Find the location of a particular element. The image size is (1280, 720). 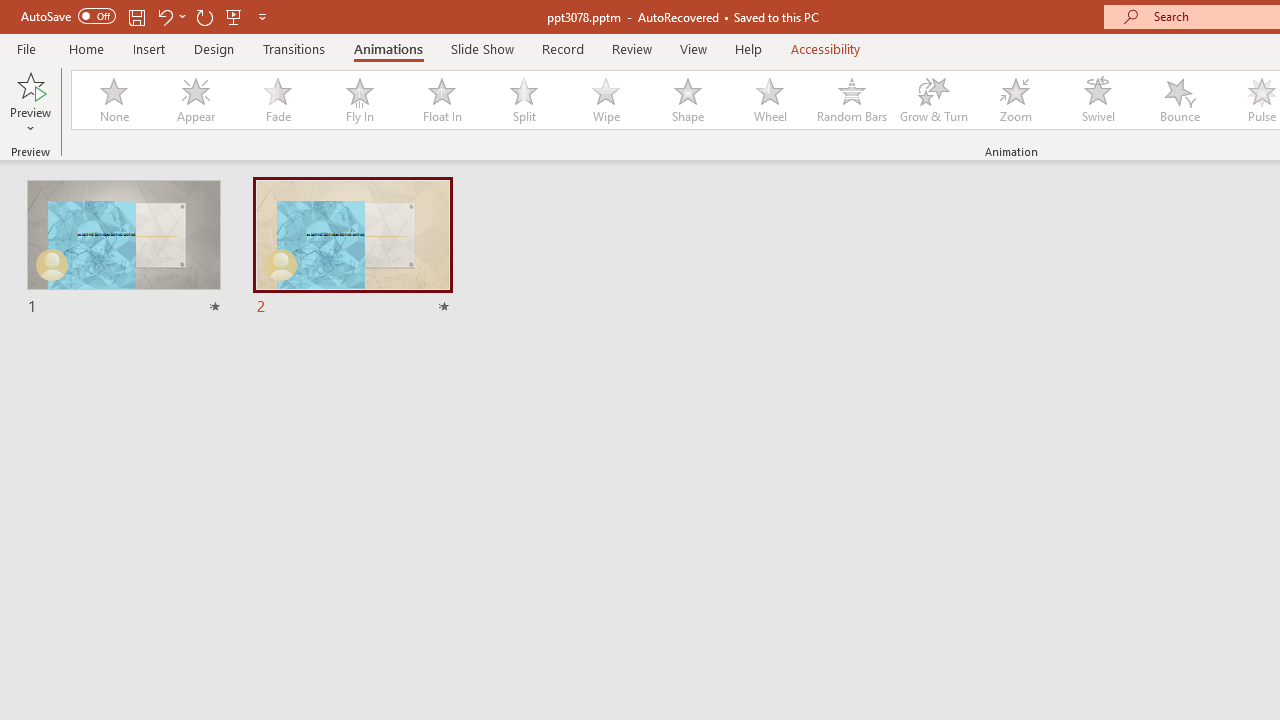

Shape is located at coordinates (688, 100).